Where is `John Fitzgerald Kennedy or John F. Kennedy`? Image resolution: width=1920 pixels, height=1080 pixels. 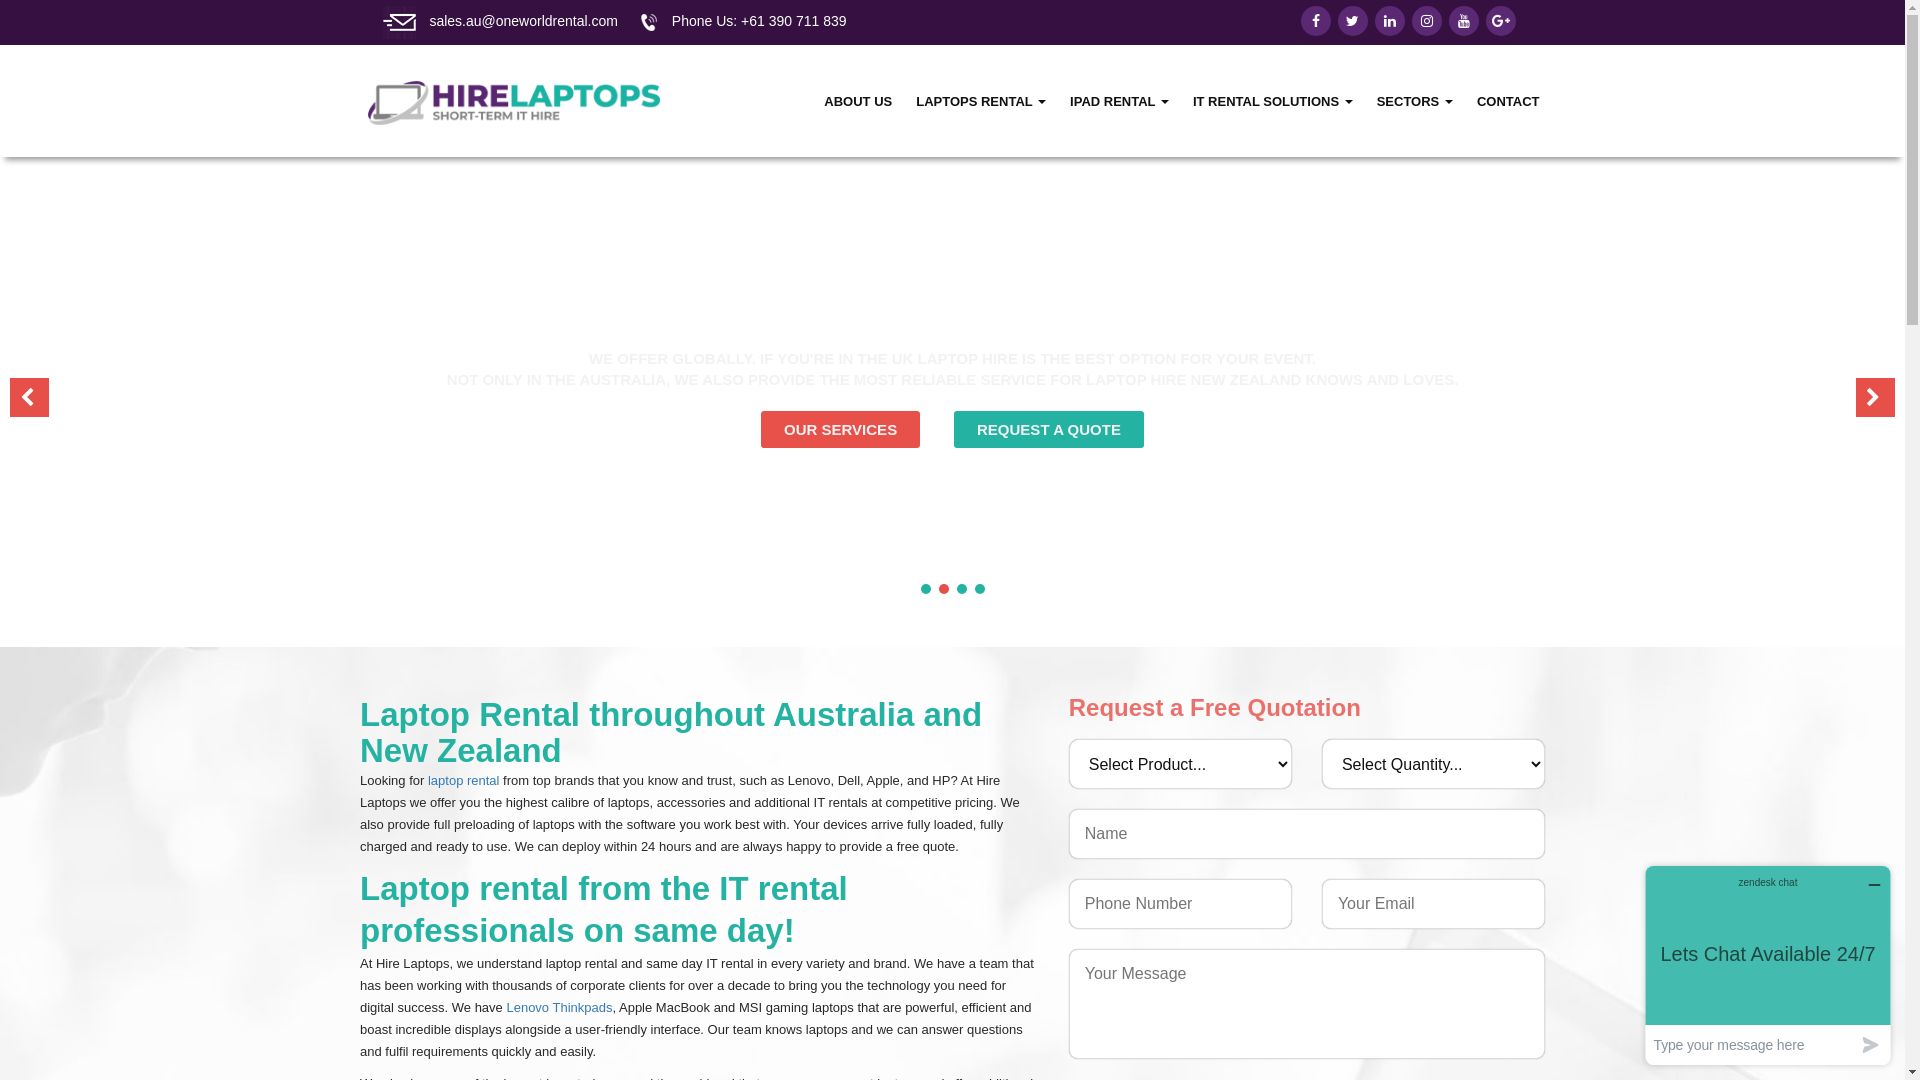
John Fitzgerald Kennedy or John F. Kennedy is located at coordinates (1307, 834).